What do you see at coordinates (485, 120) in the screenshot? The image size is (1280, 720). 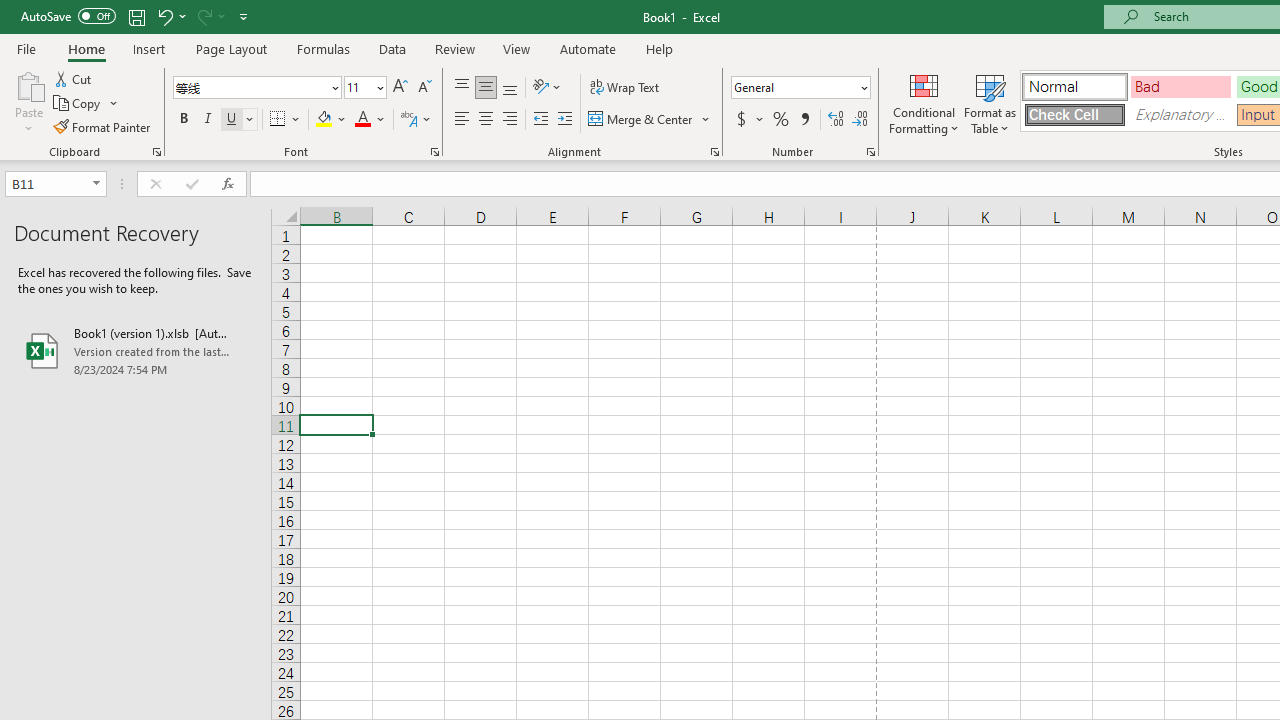 I see `Center` at bounding box center [485, 120].